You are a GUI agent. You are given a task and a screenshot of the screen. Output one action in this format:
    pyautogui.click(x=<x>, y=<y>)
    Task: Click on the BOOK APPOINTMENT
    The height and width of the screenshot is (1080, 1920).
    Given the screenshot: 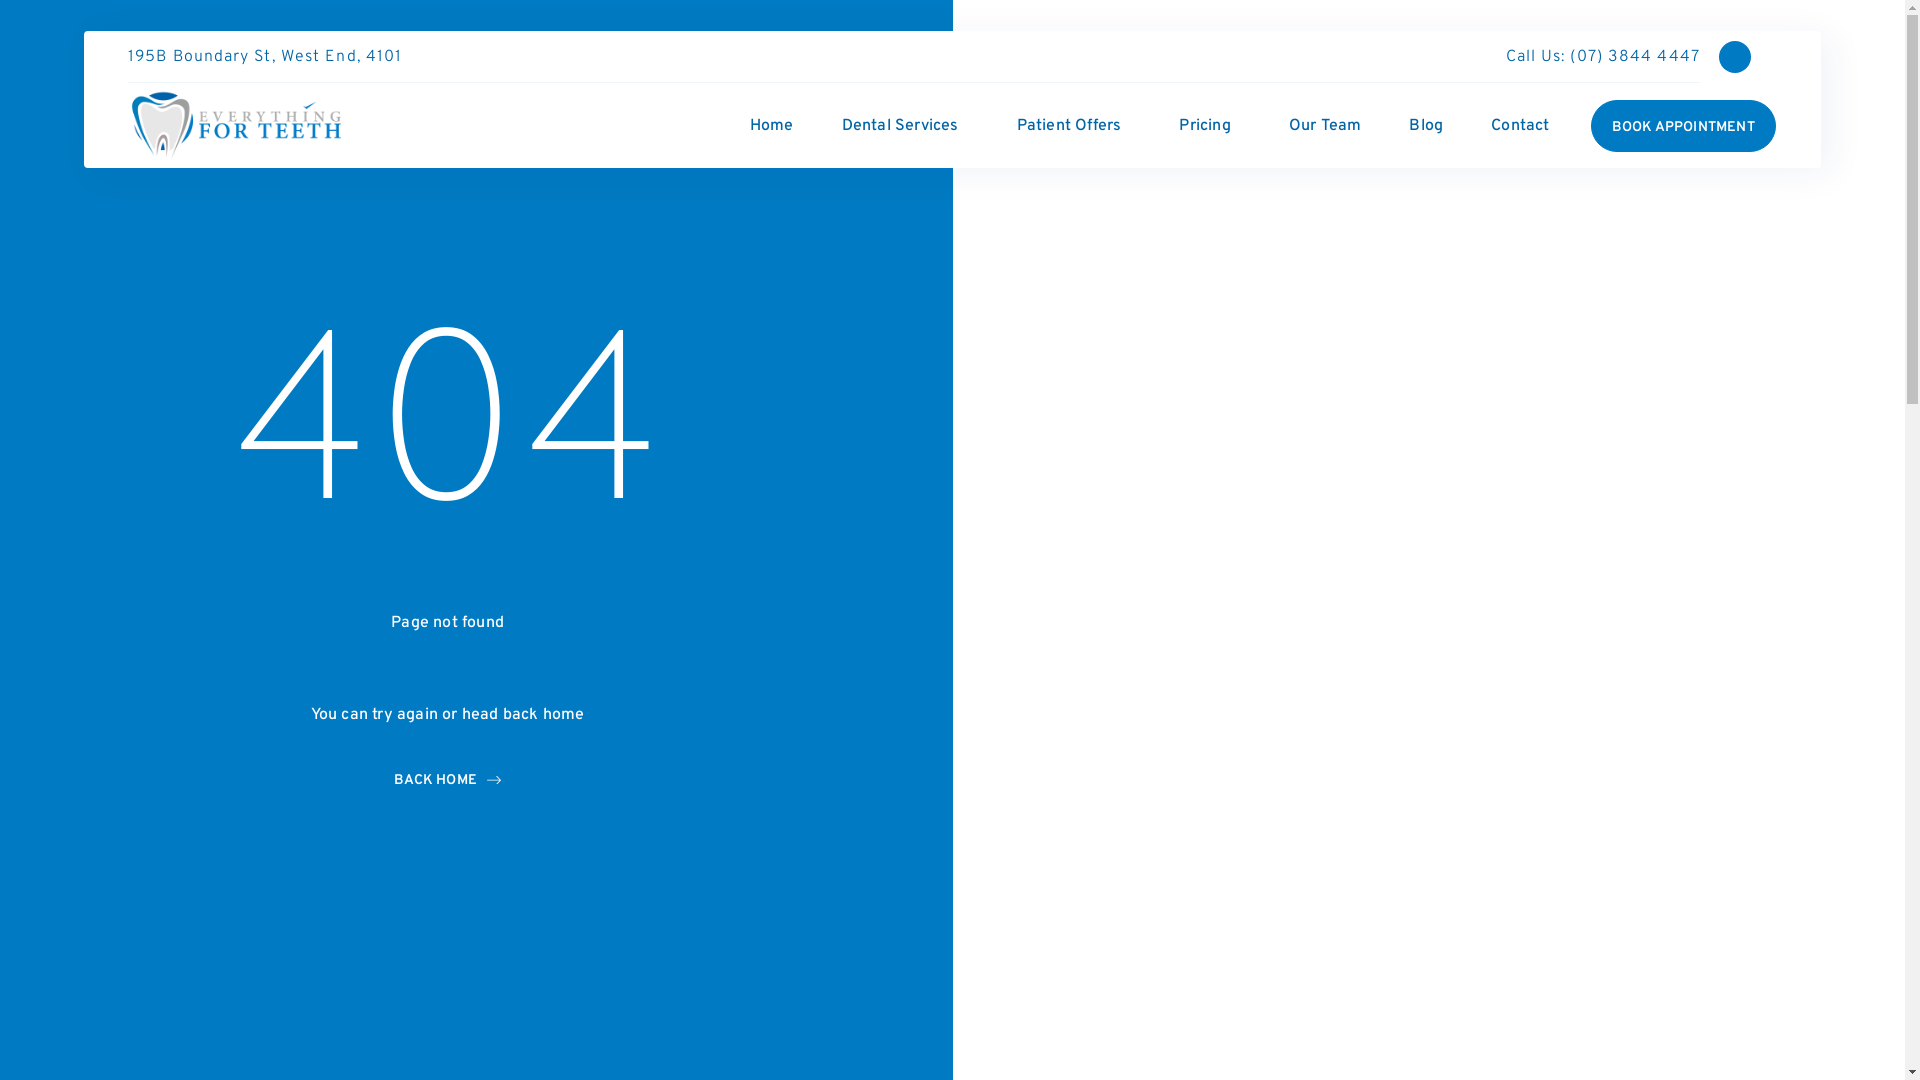 What is the action you would take?
    pyautogui.click(x=1684, y=126)
    